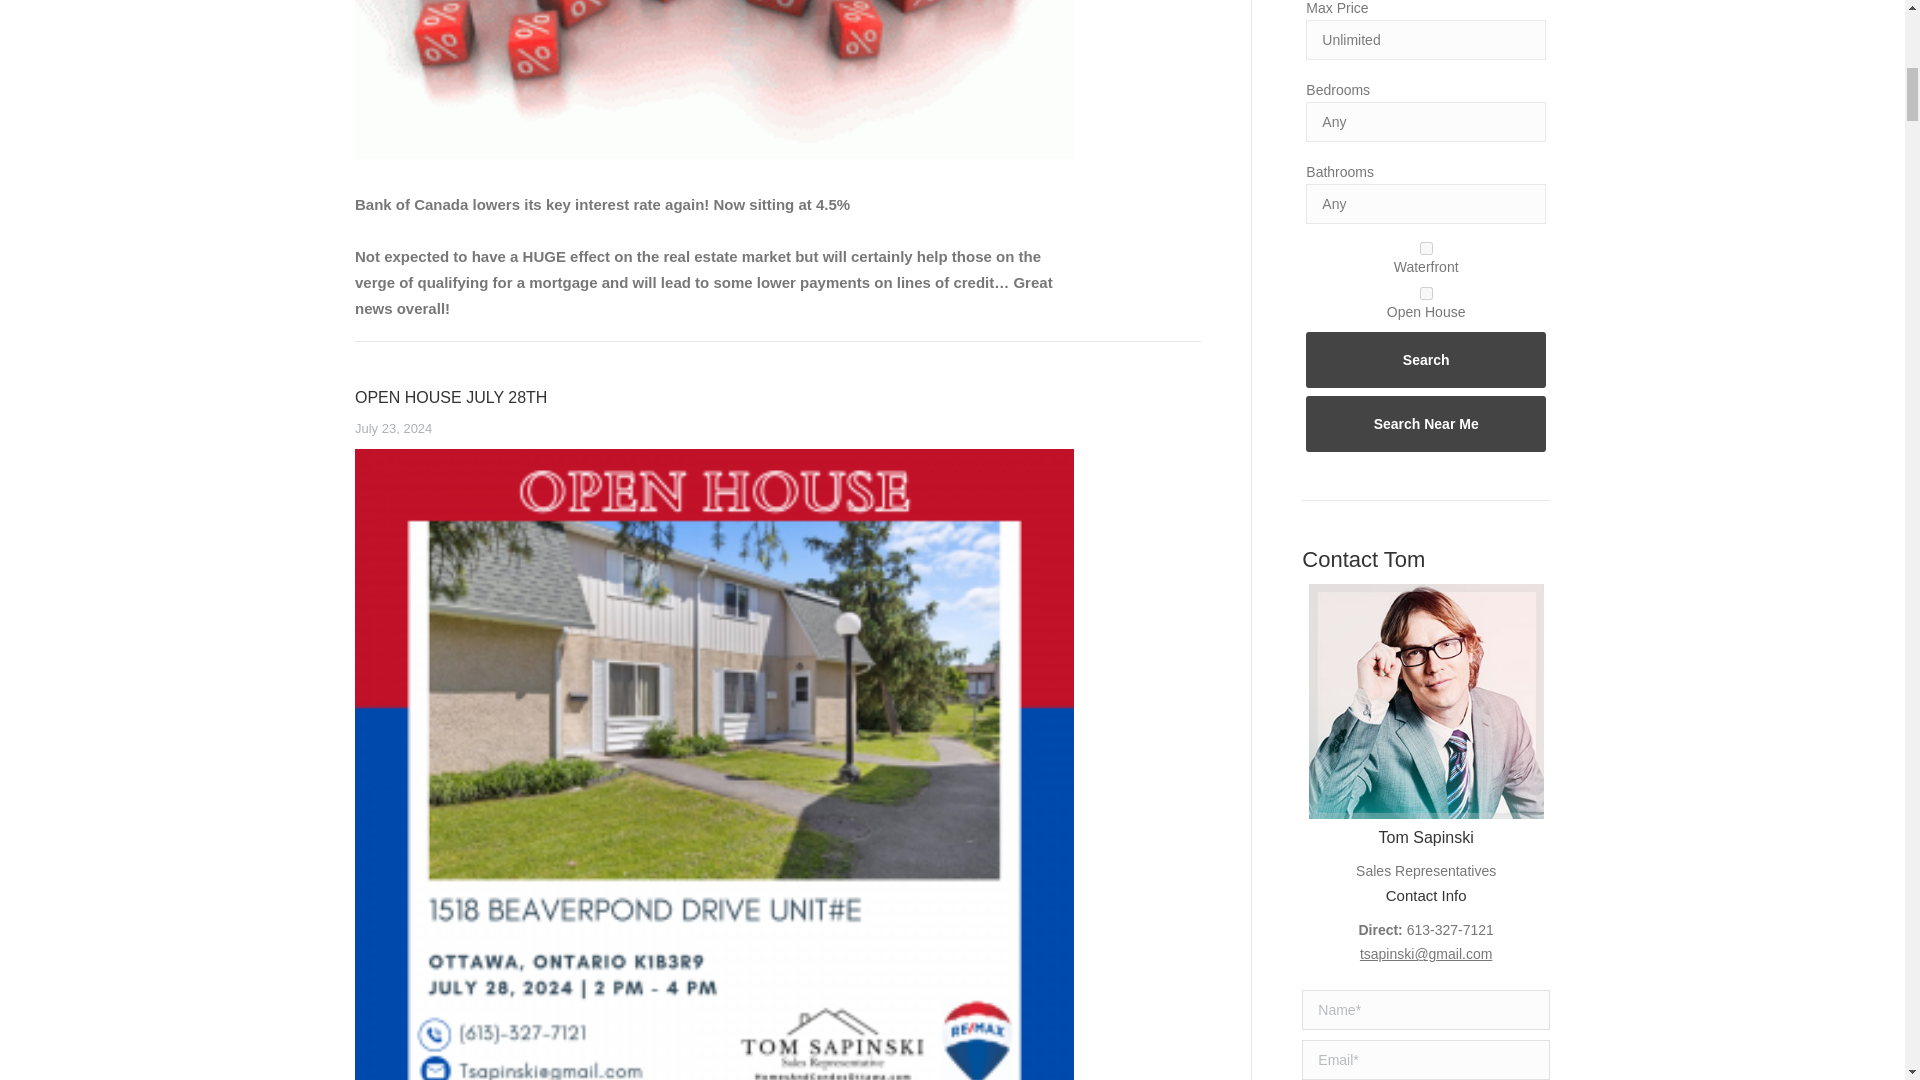  Describe the element at coordinates (1425, 424) in the screenshot. I see `Search Near Me` at that location.